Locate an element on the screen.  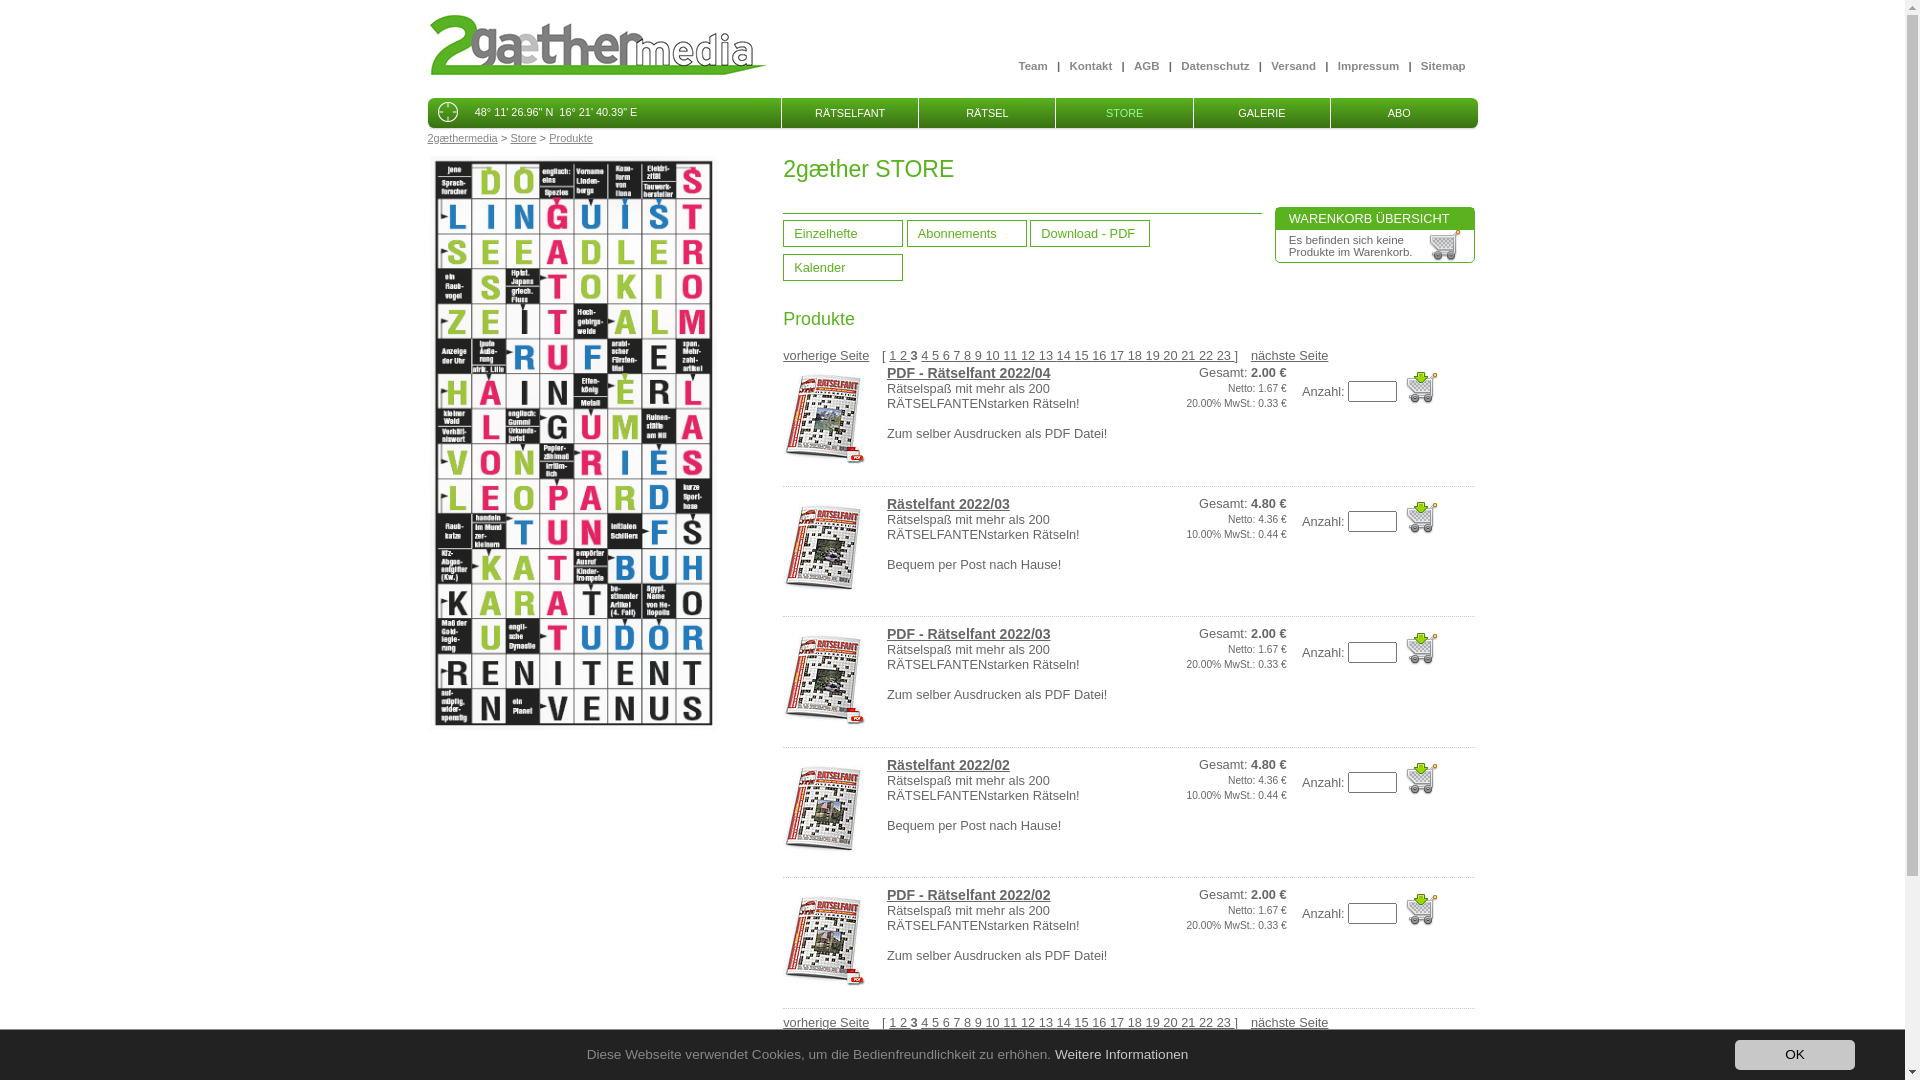
23 is located at coordinates (1226, 1022).